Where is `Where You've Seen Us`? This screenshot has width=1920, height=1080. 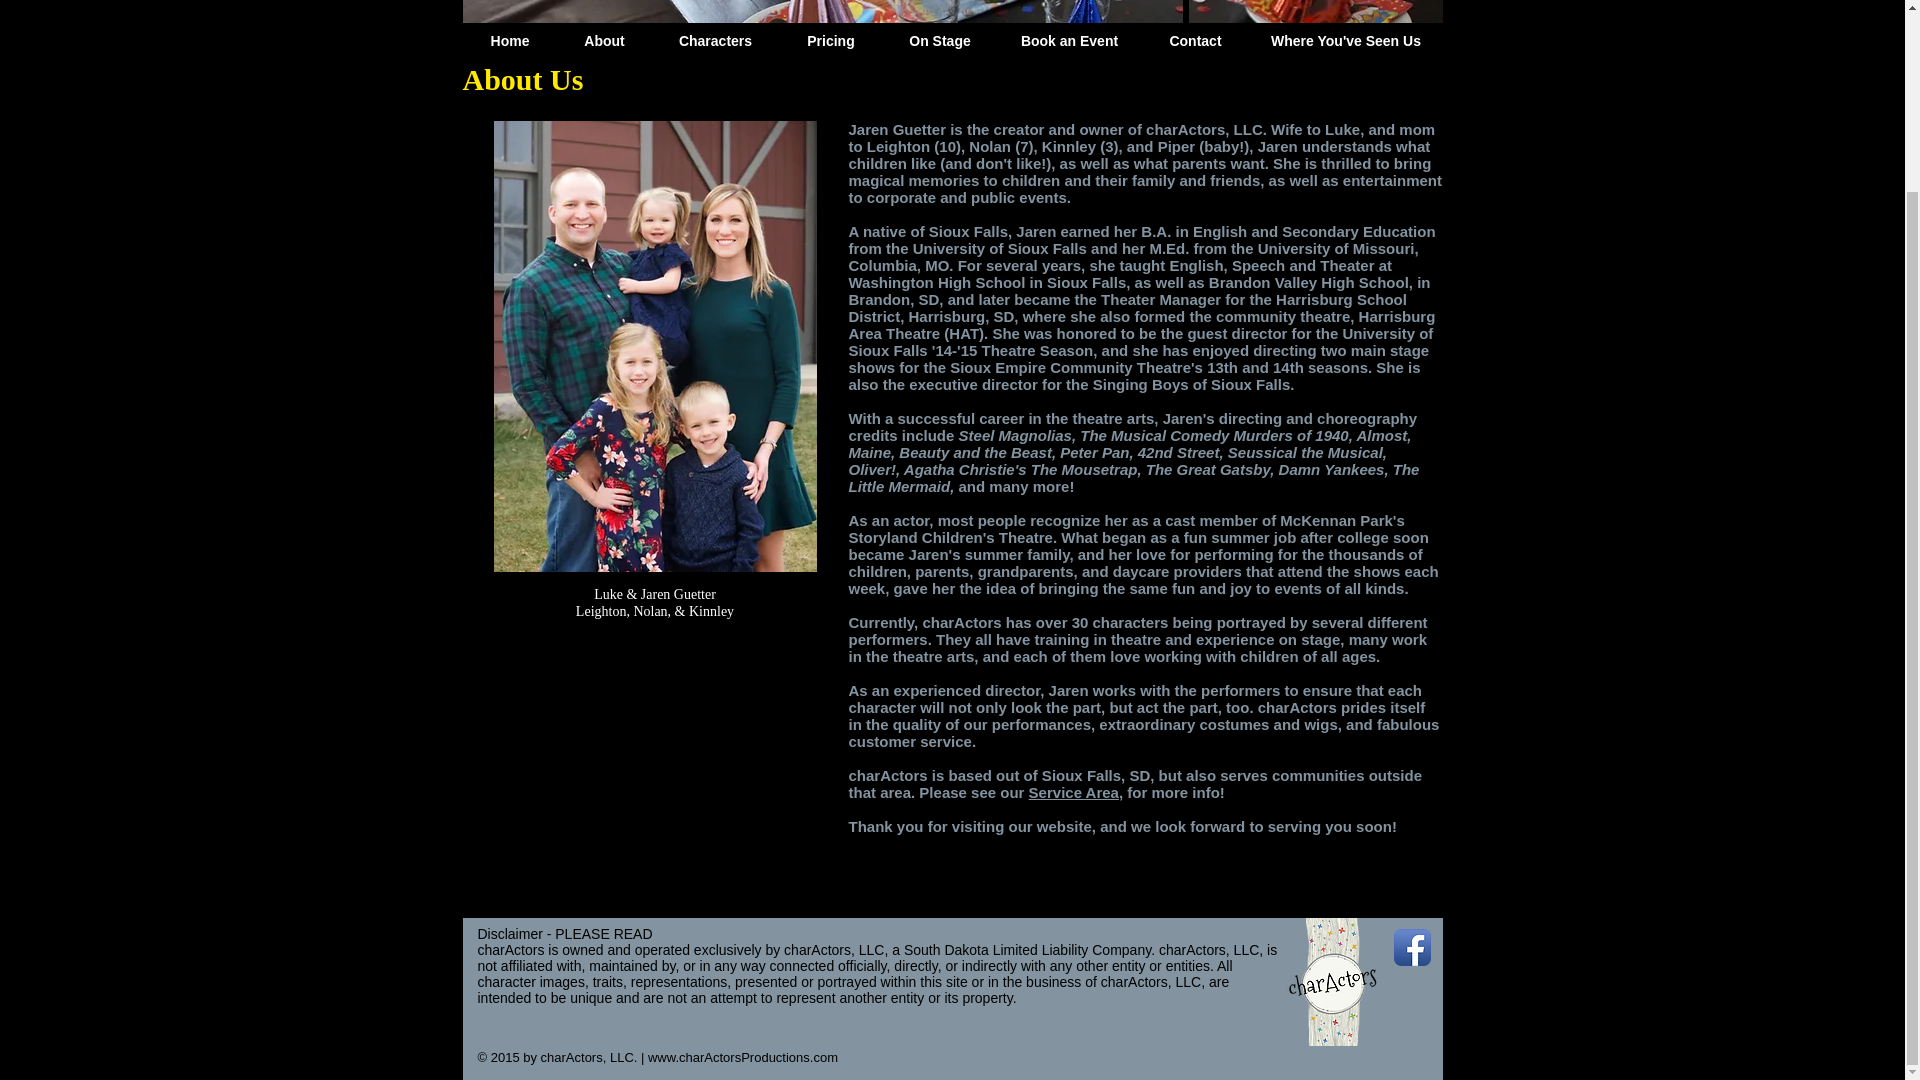 Where You've Seen Us is located at coordinates (1344, 40).